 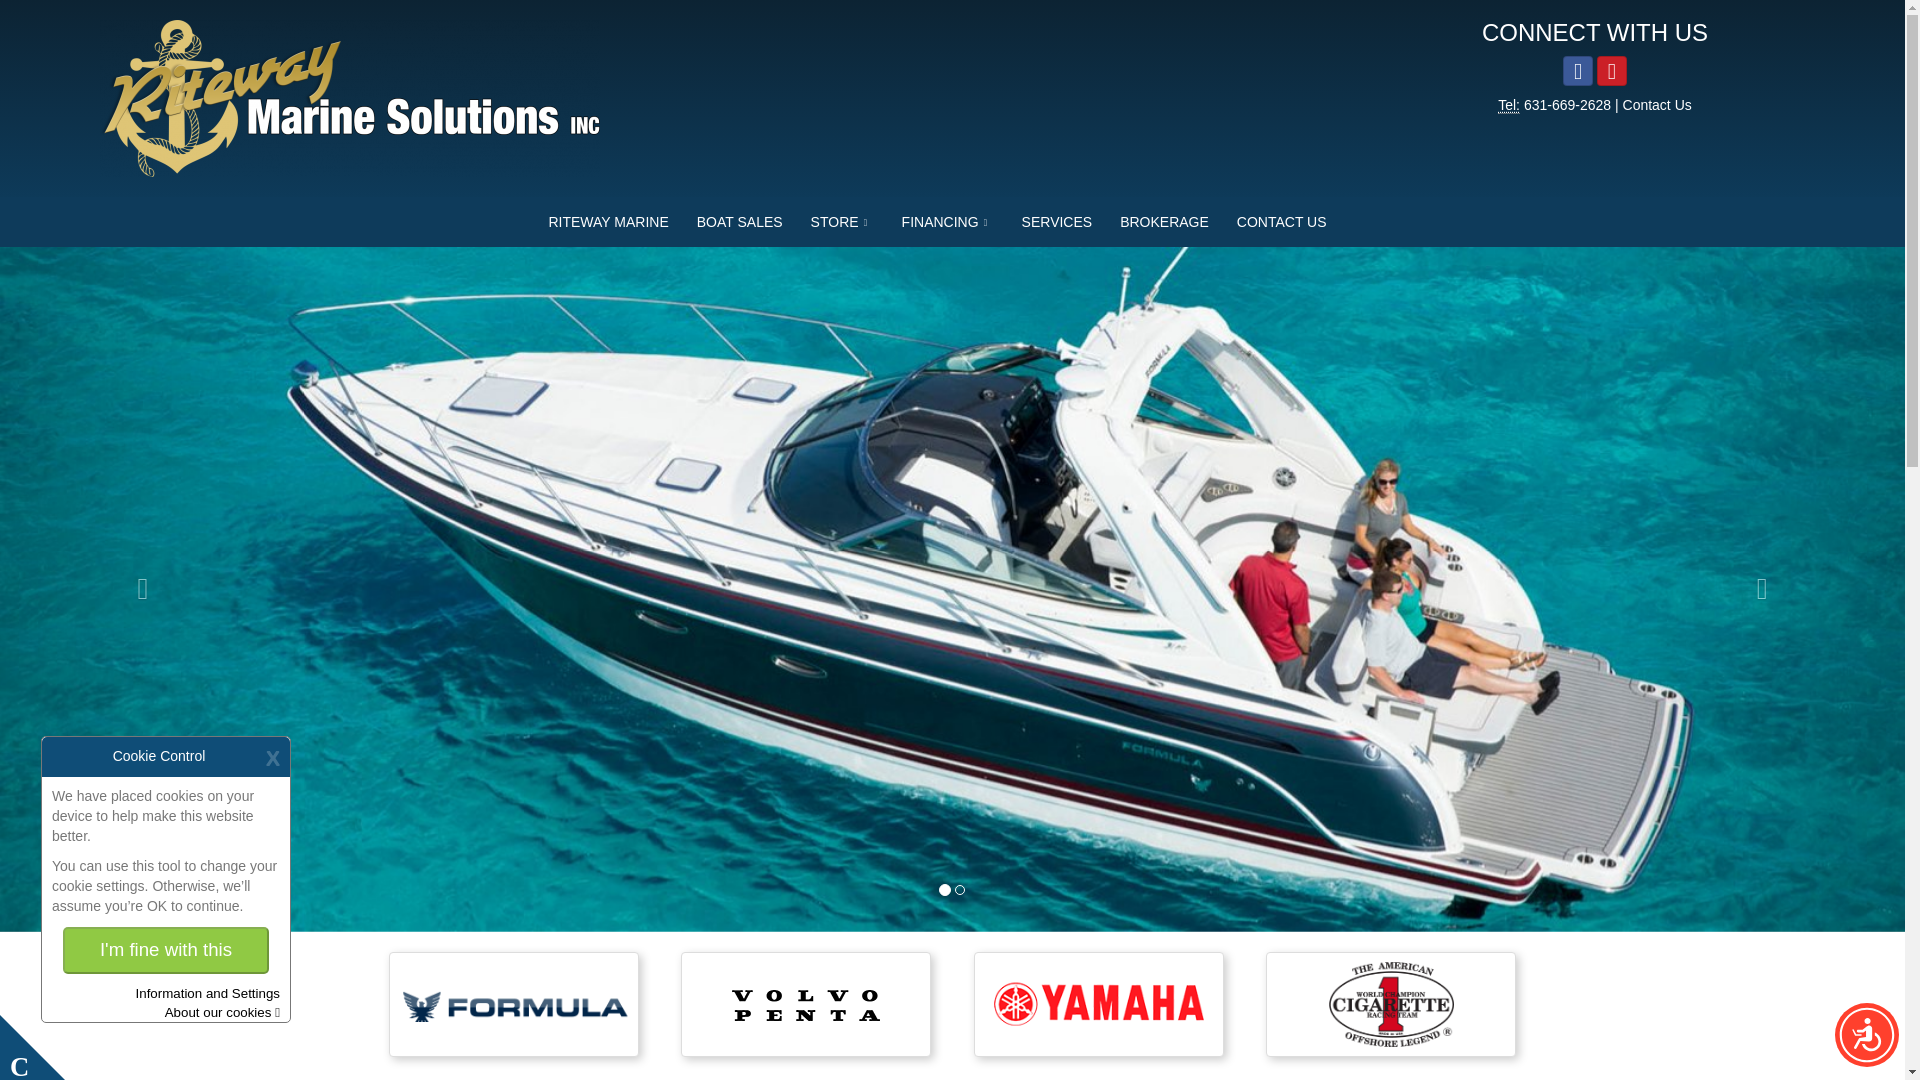 What do you see at coordinates (740, 222) in the screenshot?
I see `BOAT SALES` at bounding box center [740, 222].